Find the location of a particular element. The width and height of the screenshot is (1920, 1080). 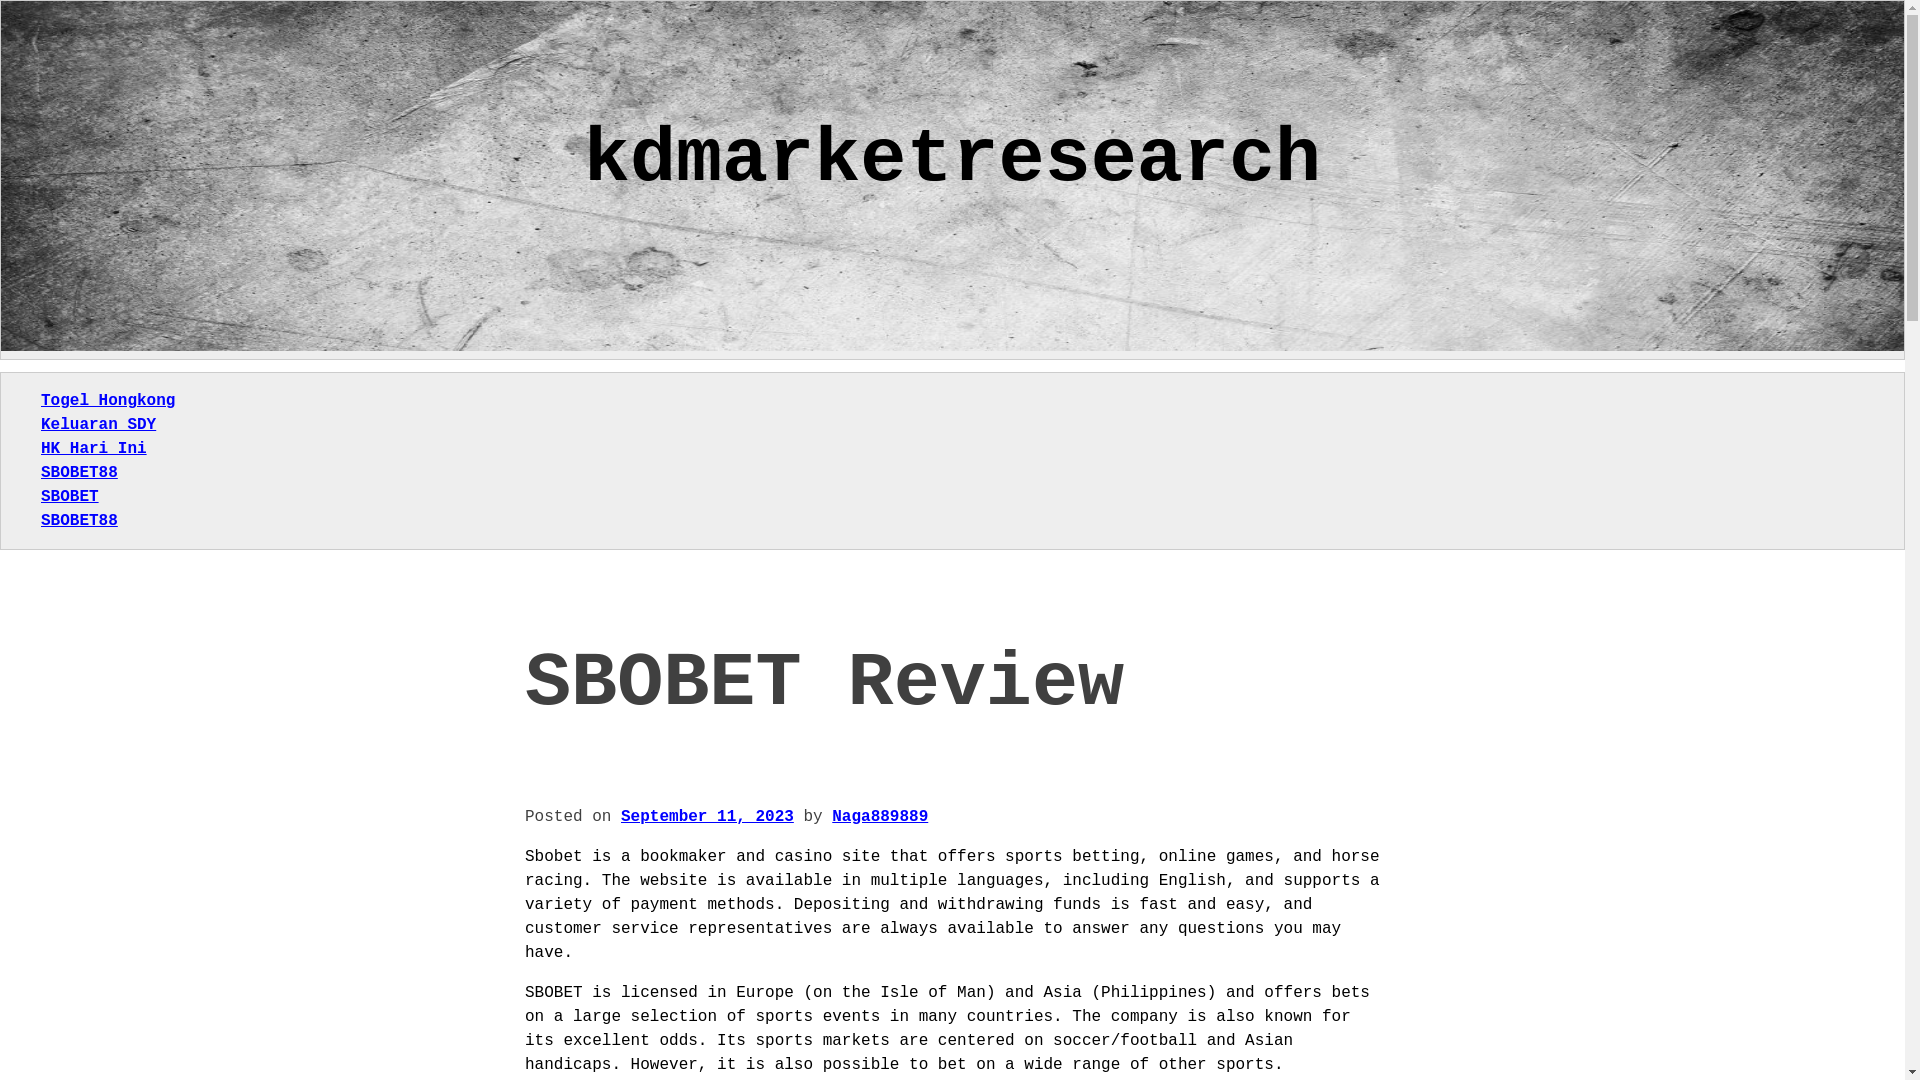

SBOBET88 is located at coordinates (78, 472).